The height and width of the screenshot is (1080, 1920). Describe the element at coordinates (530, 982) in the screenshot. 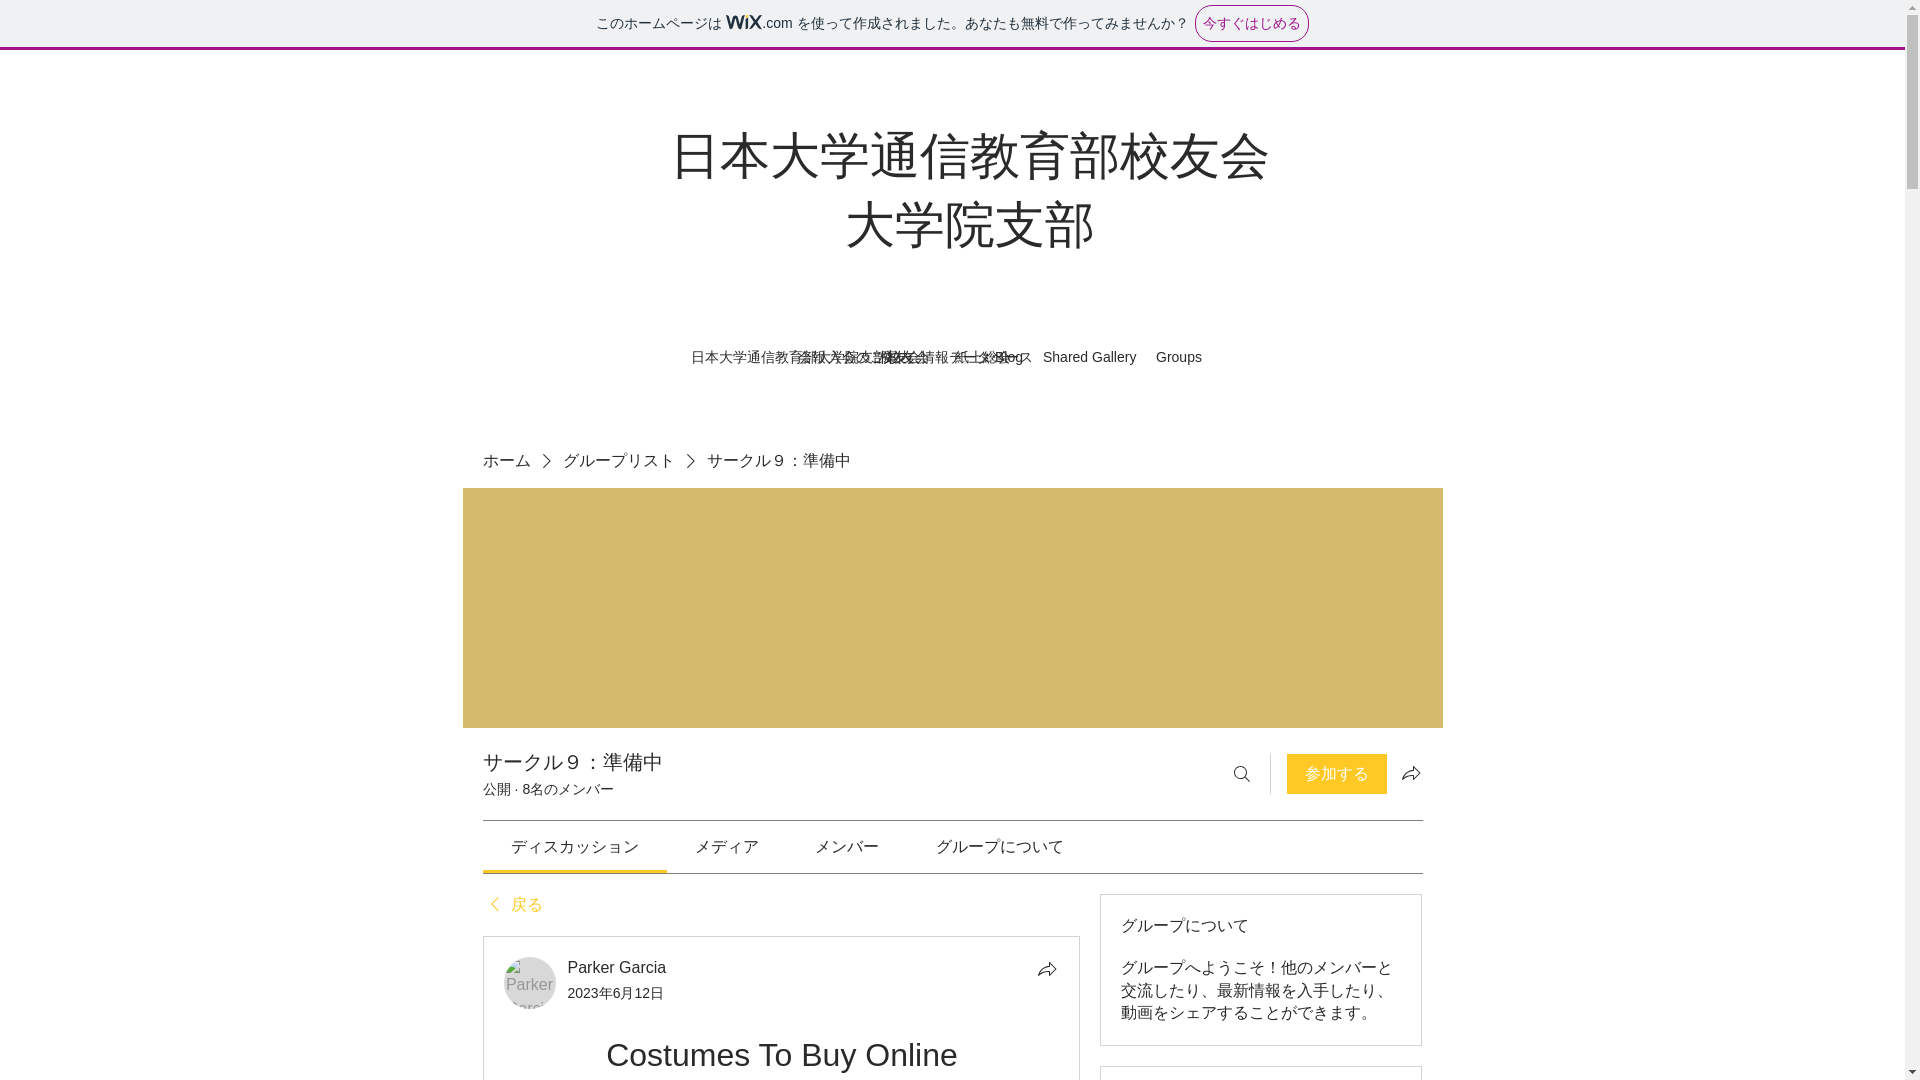

I see `Parker Garcia` at that location.